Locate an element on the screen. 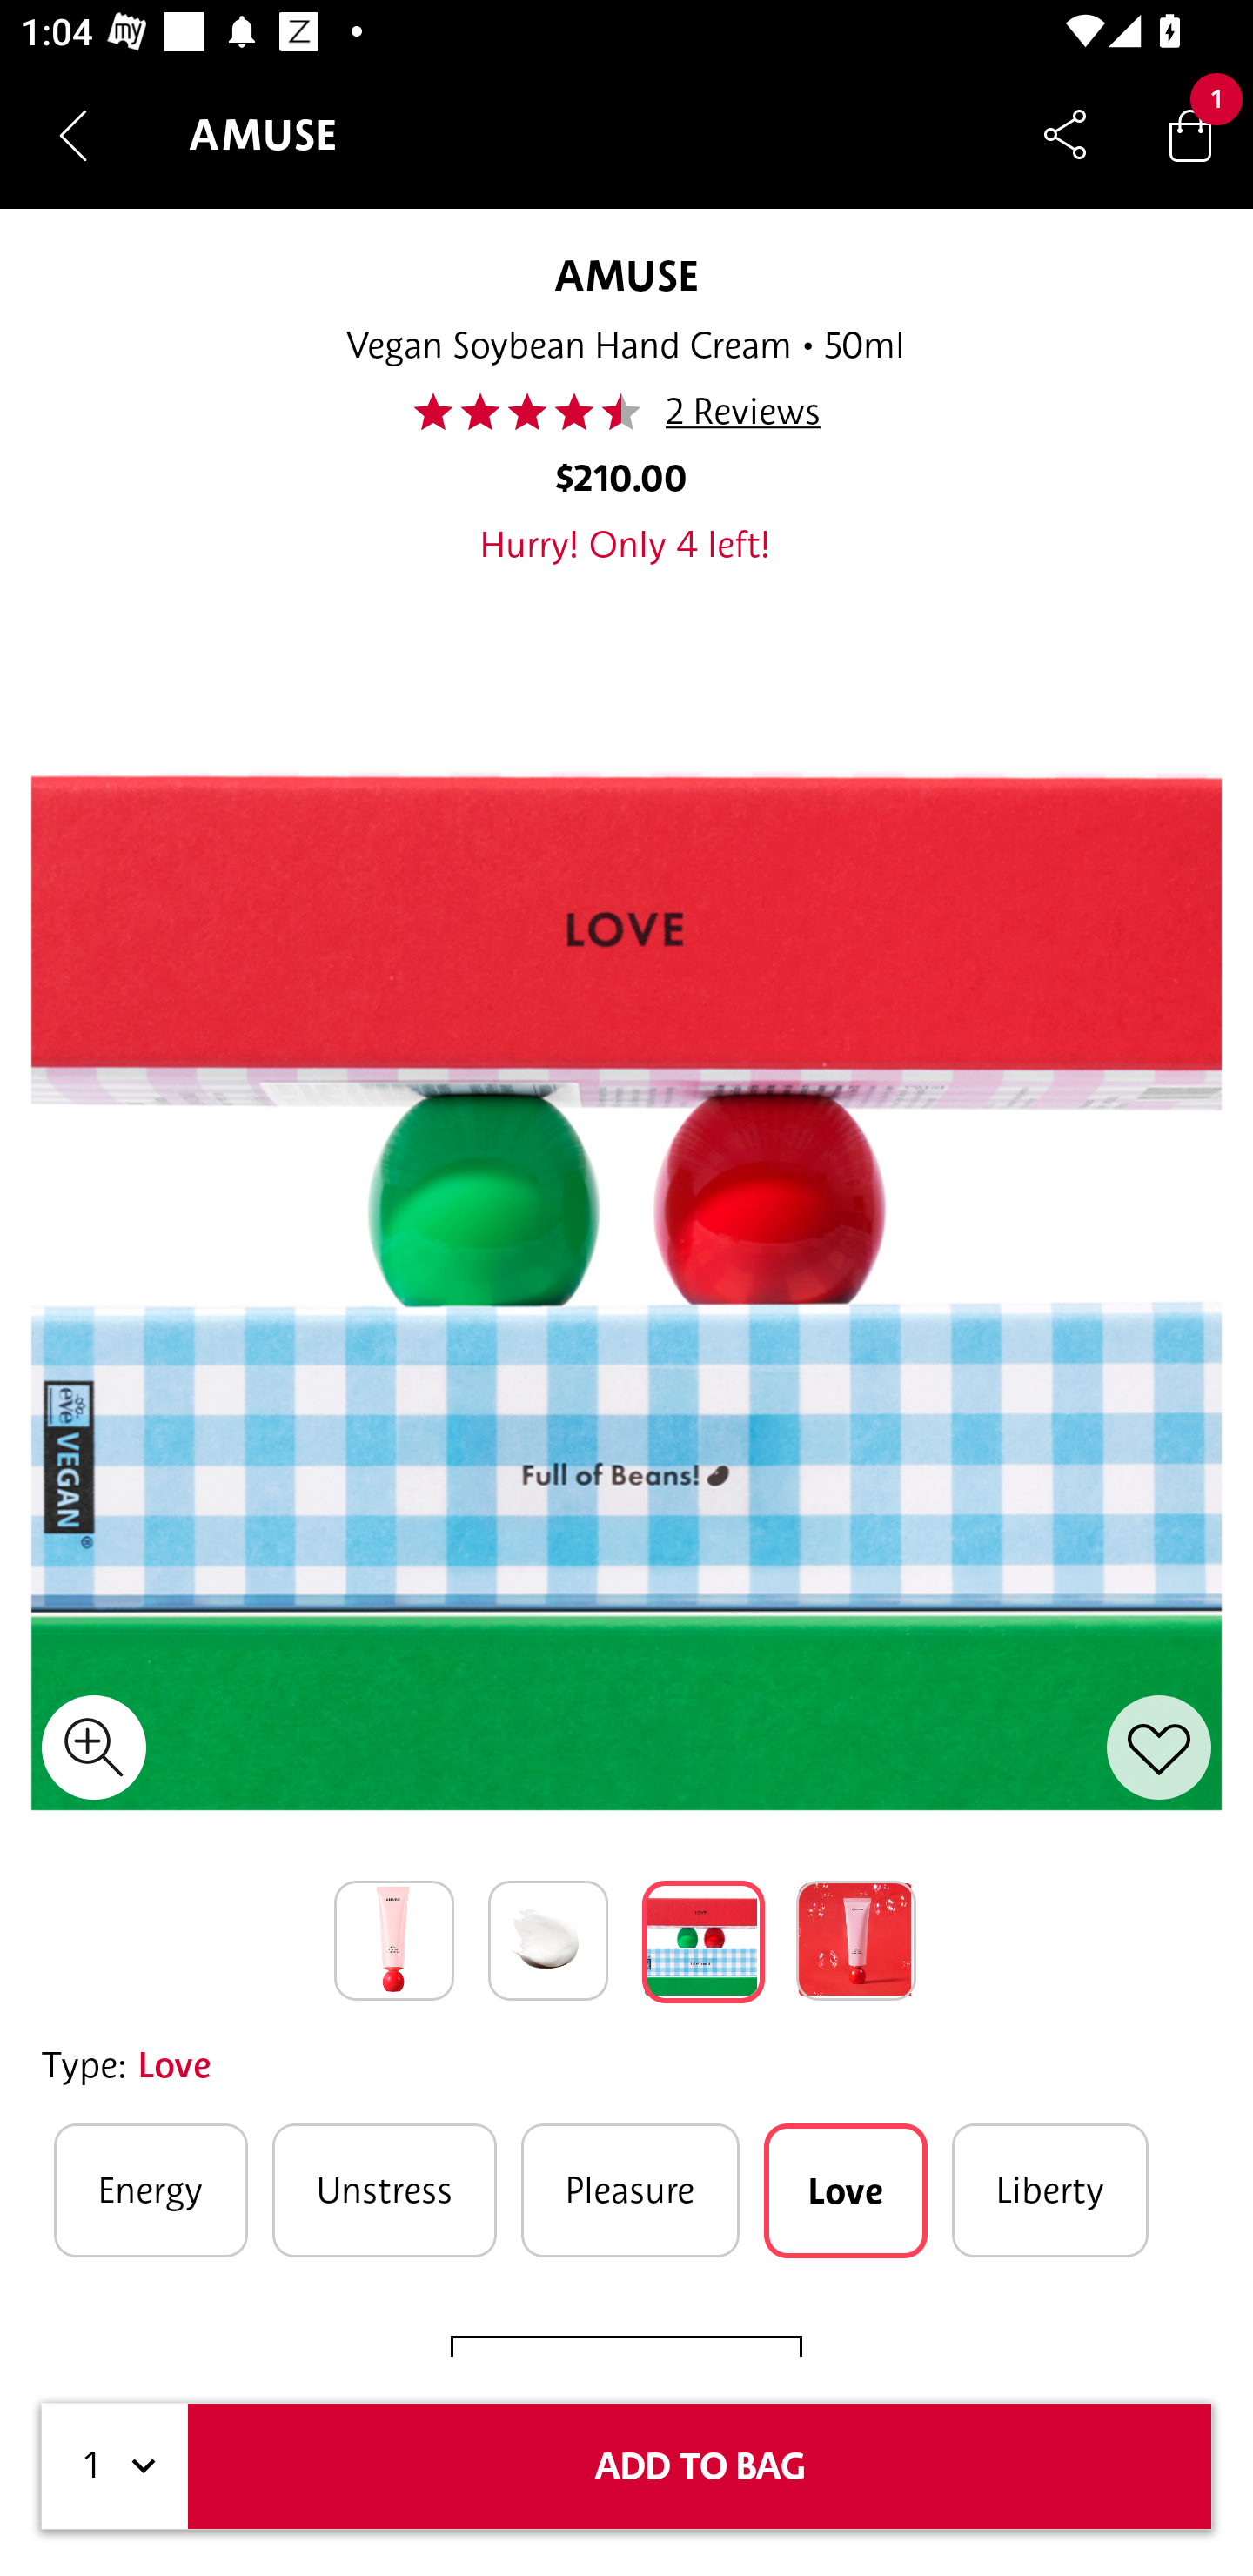 The image size is (1253, 2576). Share is located at coordinates (1065, 134).